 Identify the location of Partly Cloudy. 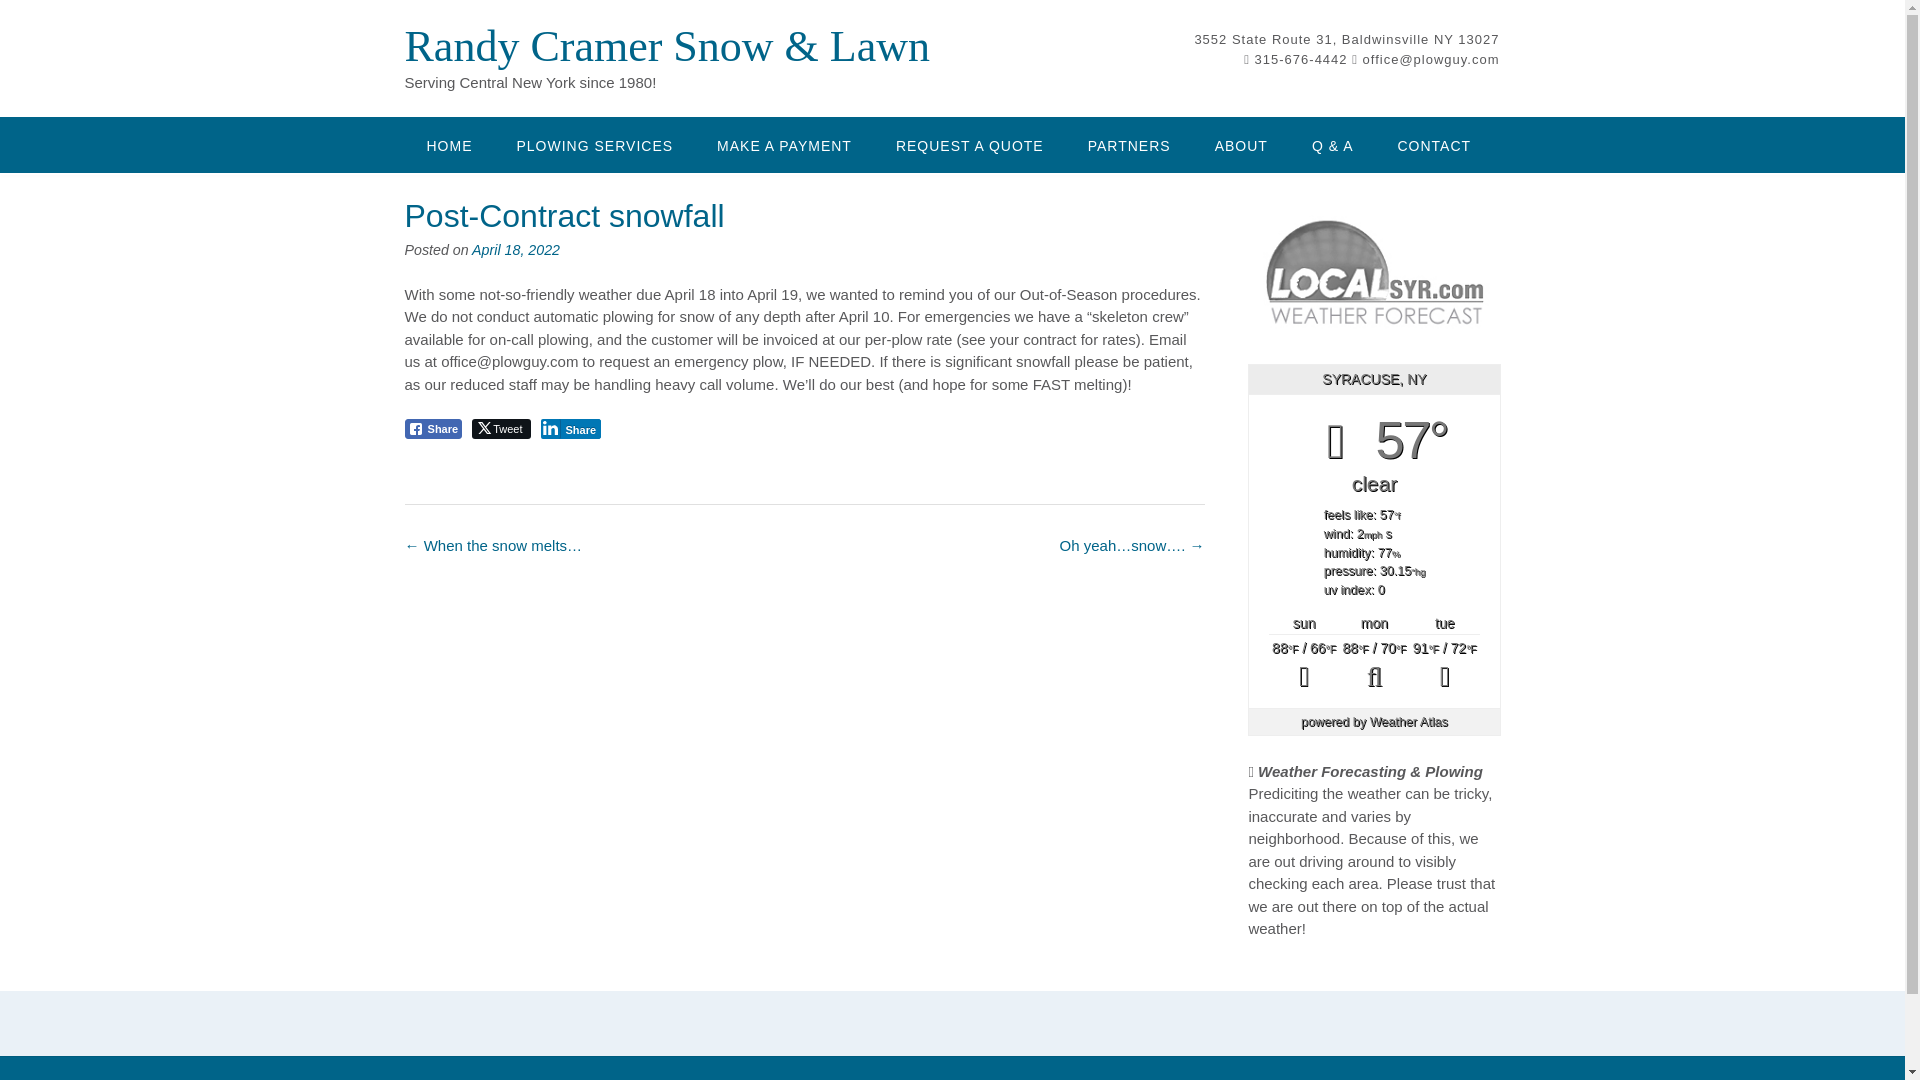
(1374, 666).